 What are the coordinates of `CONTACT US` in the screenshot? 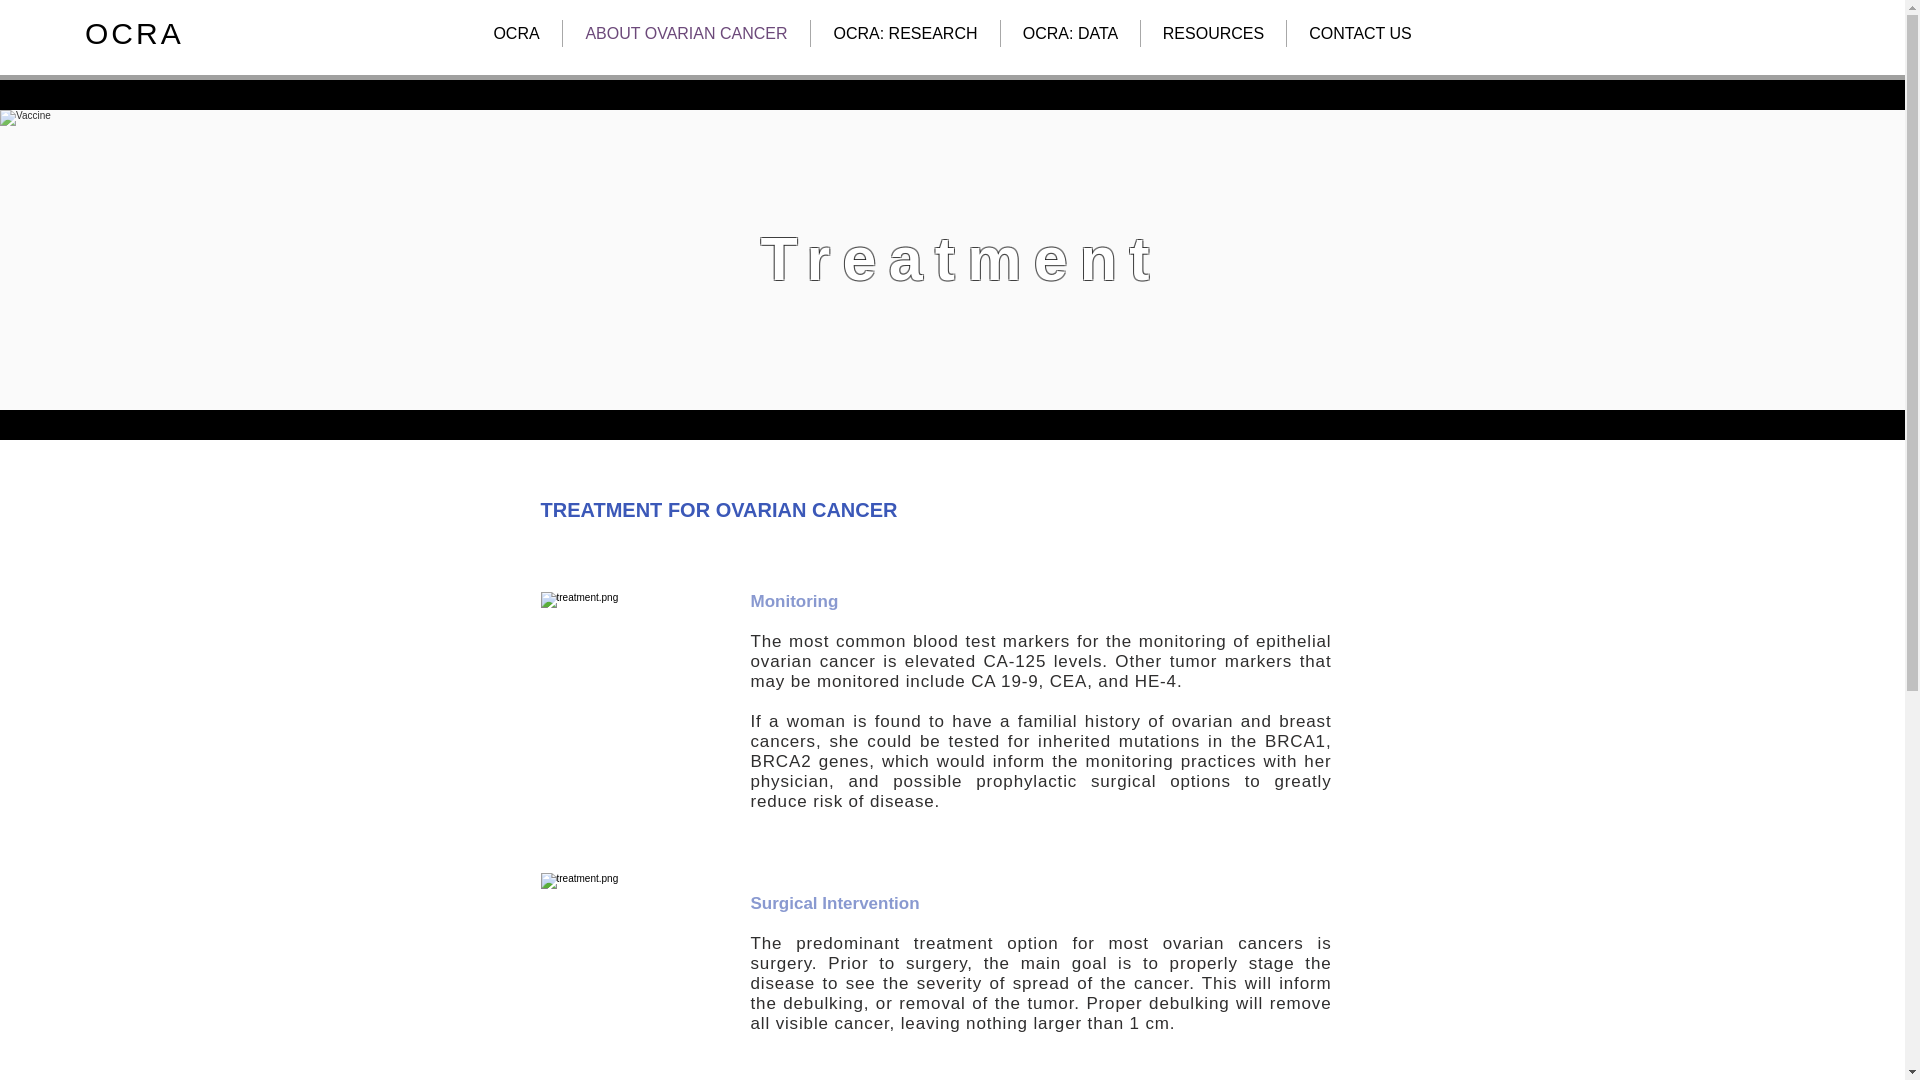 It's located at (1360, 34).